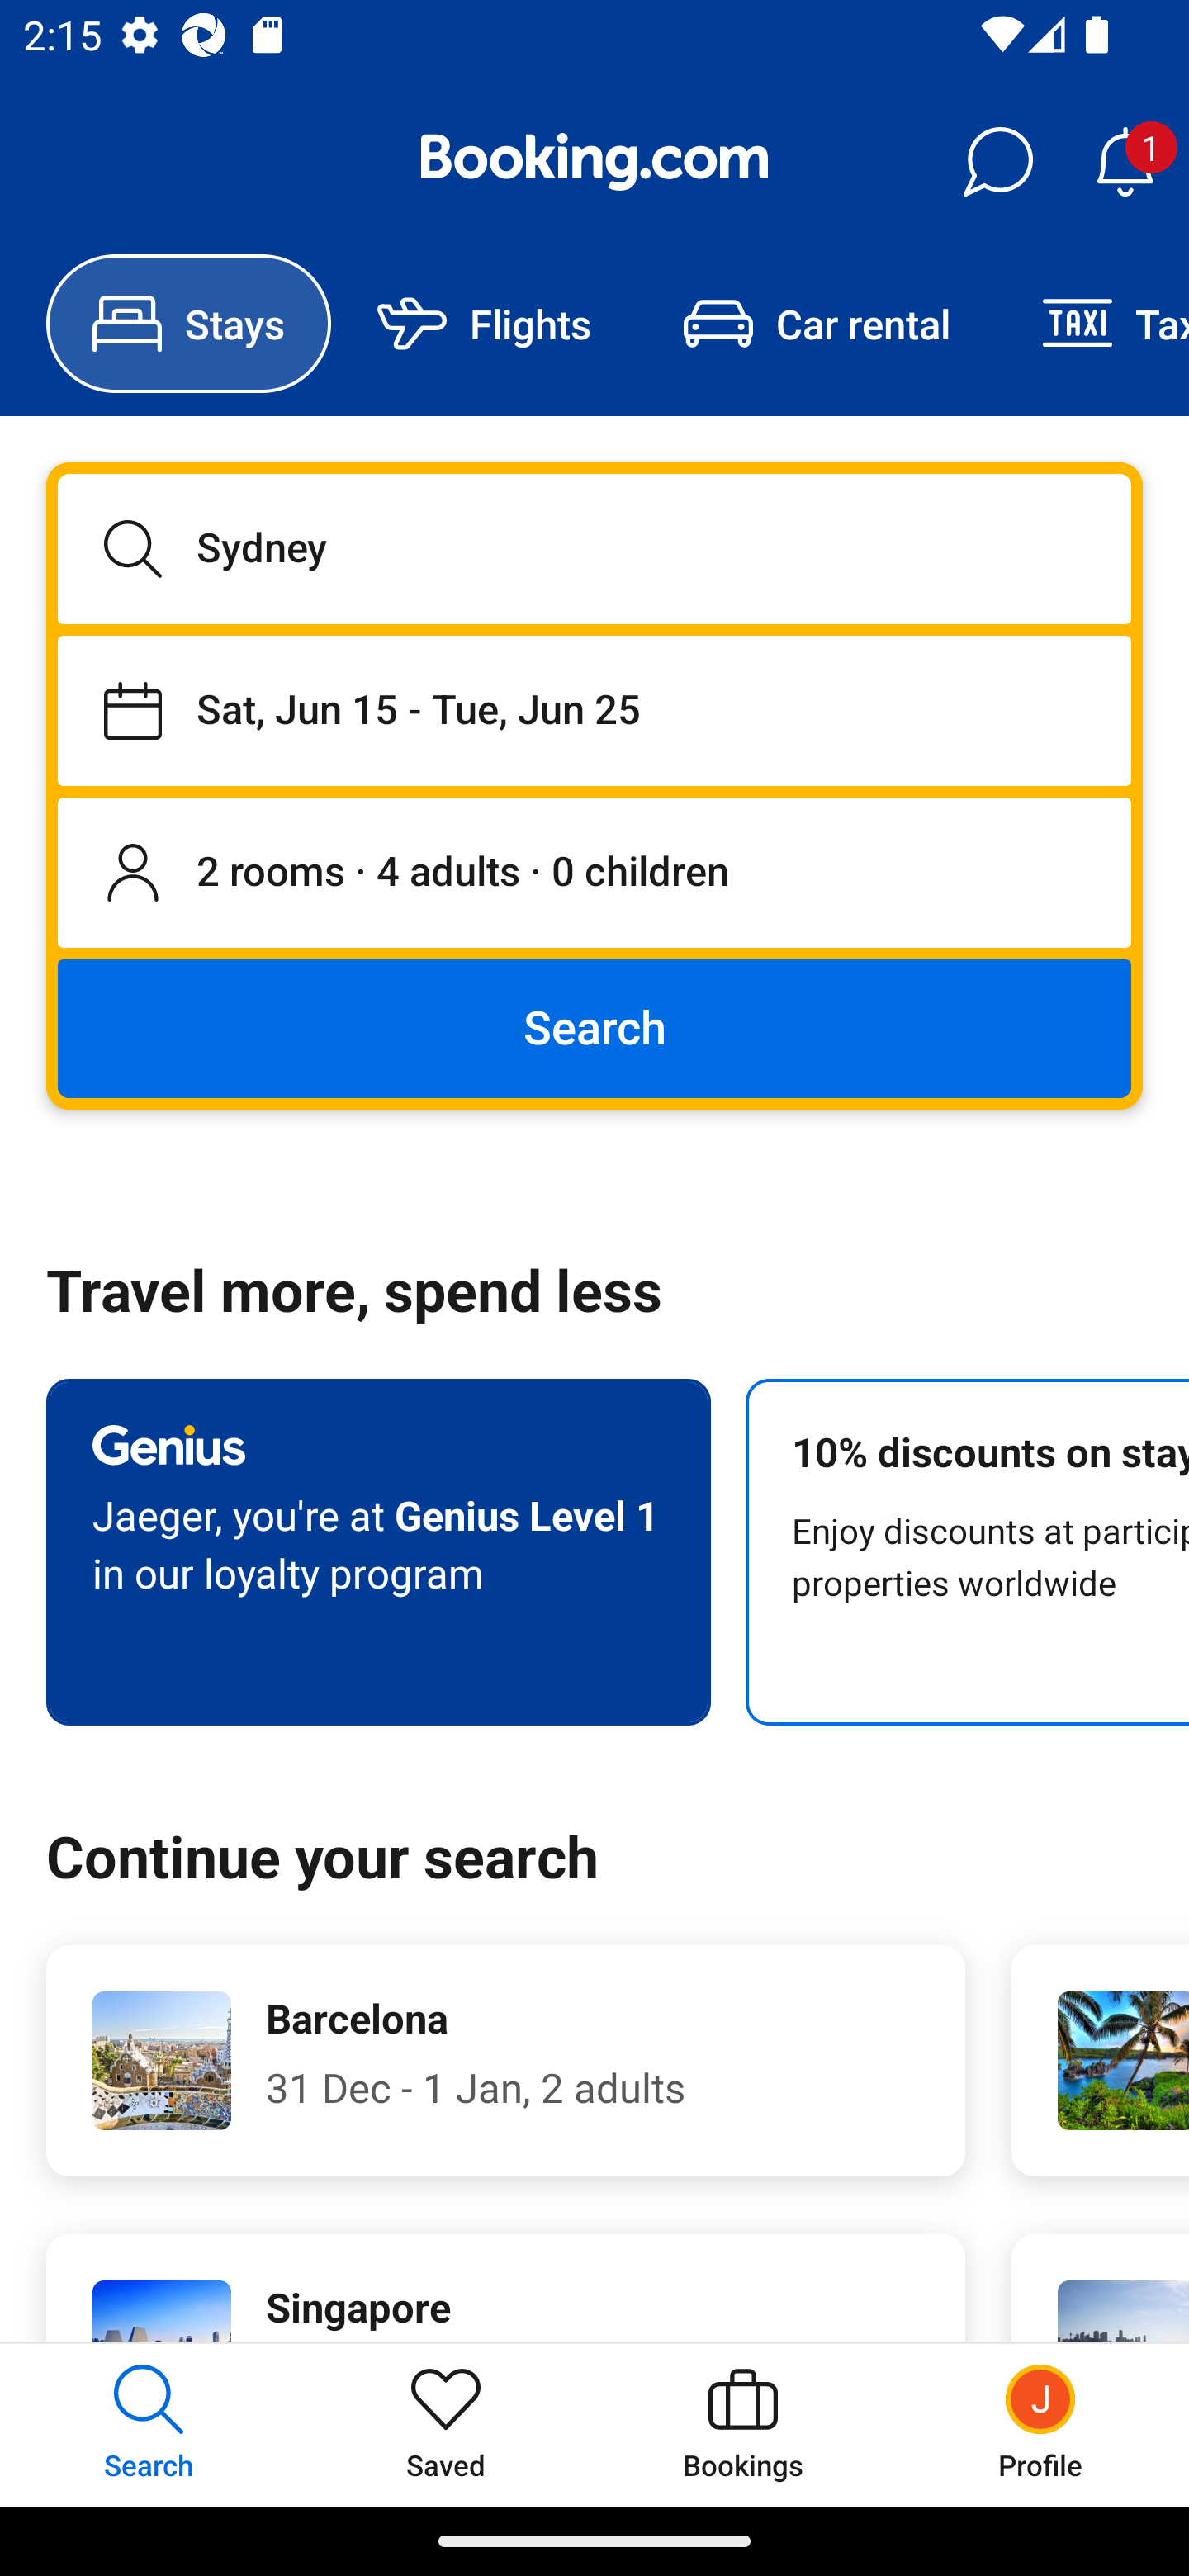  Describe the element at coordinates (594, 710) in the screenshot. I see `Staying from Sat, Jun 15 until Tue, Jun 25` at that location.